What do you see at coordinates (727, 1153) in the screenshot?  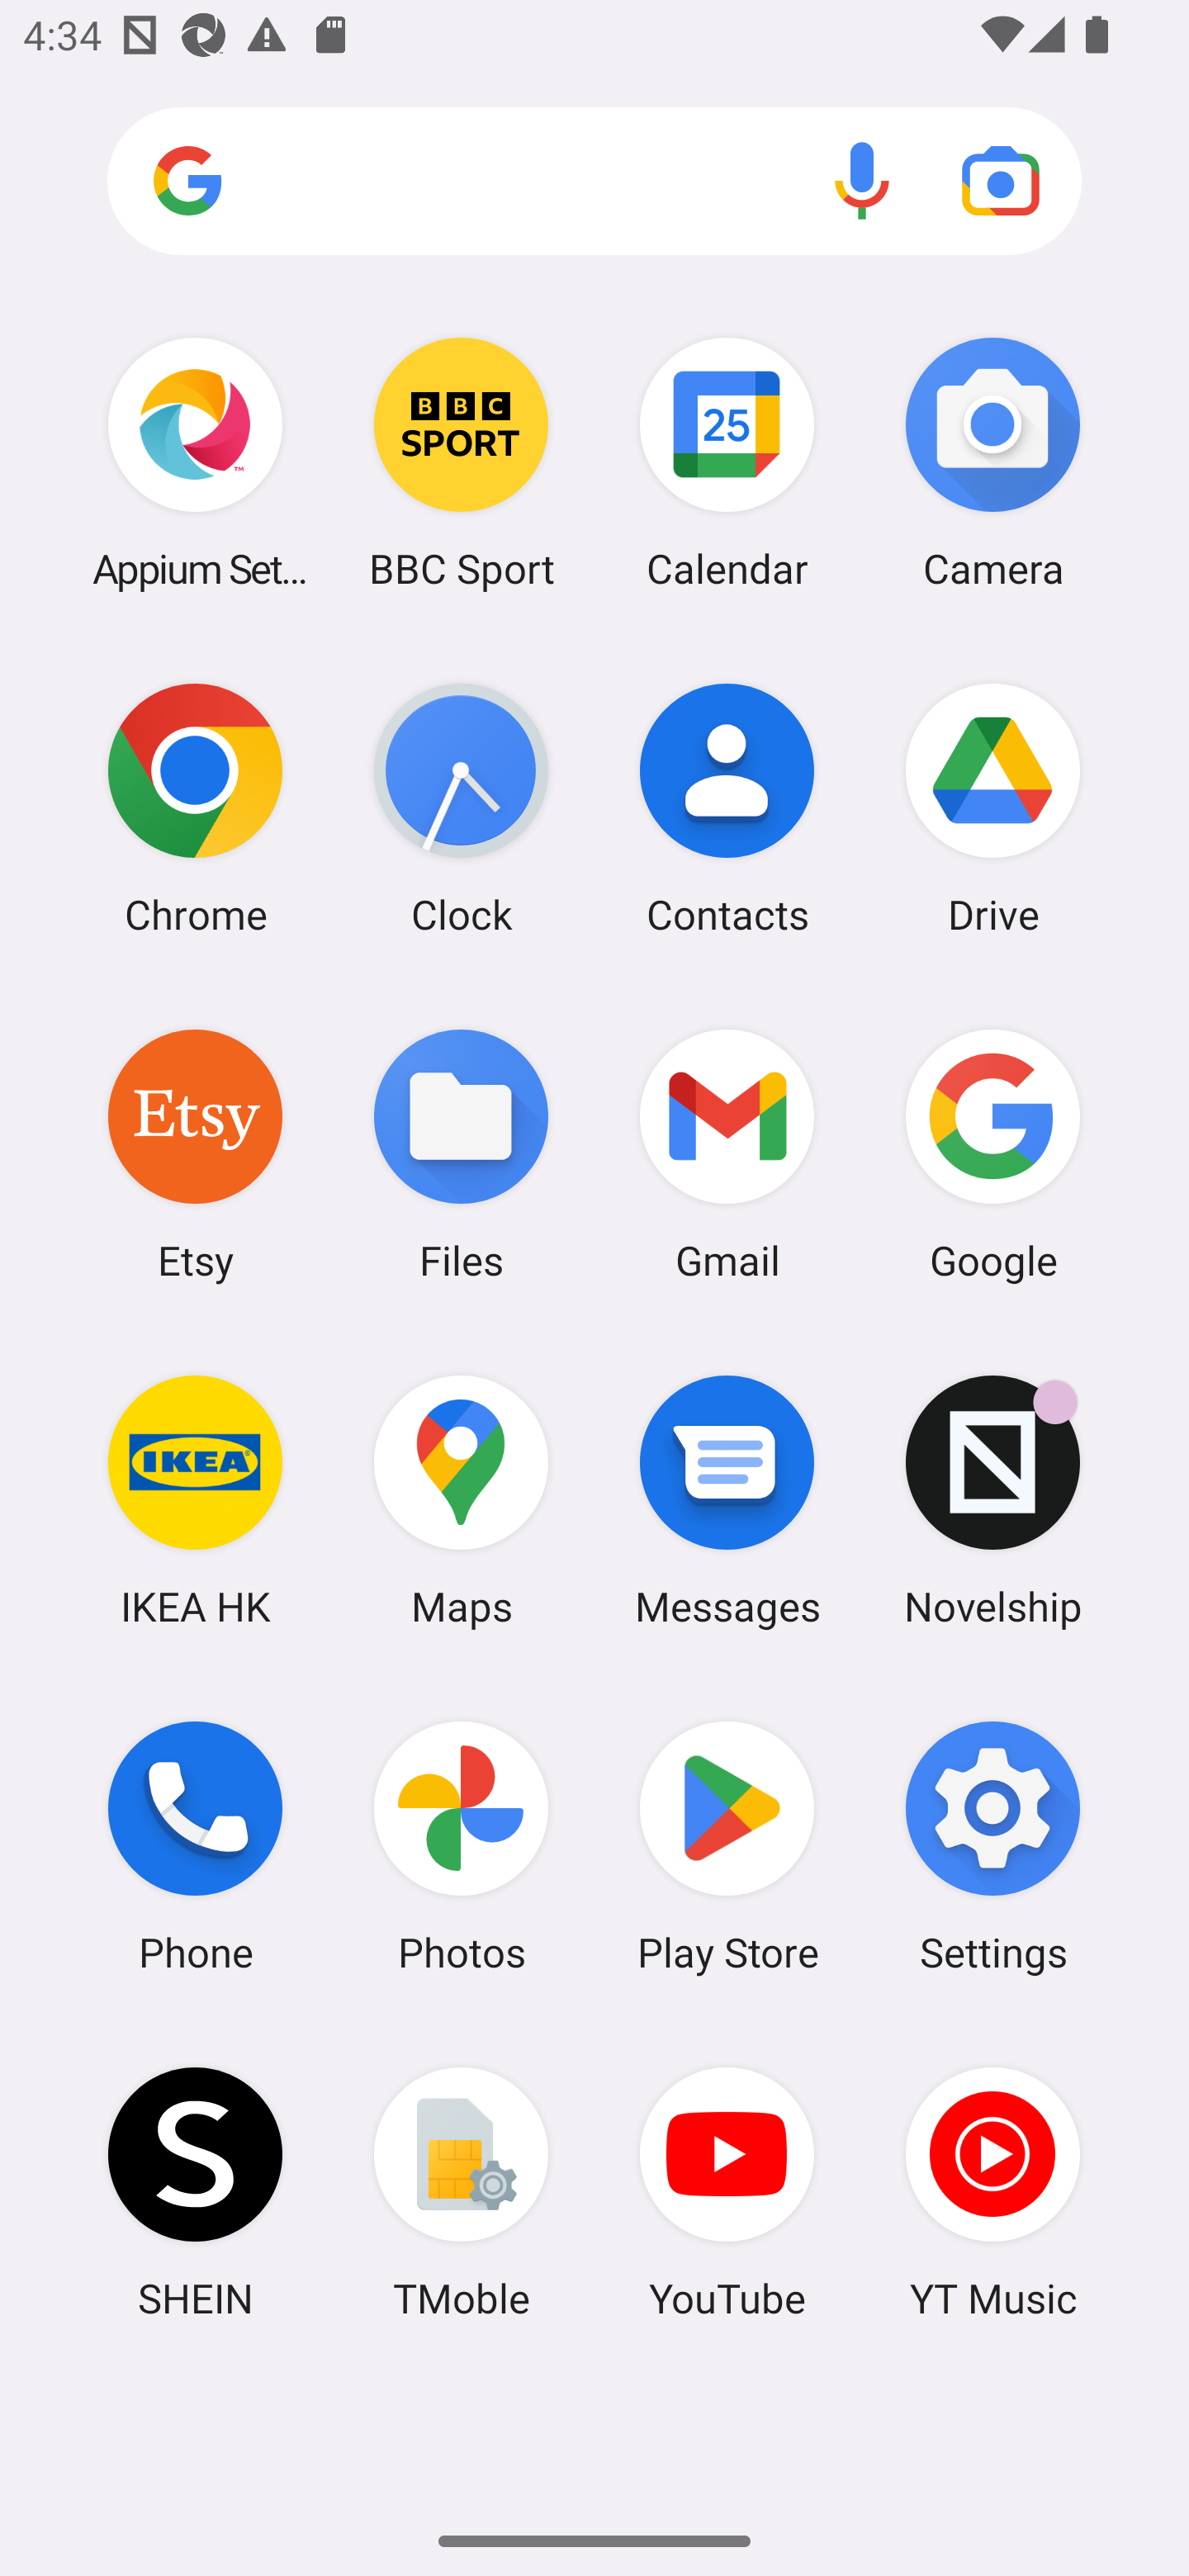 I see `Gmail` at bounding box center [727, 1153].